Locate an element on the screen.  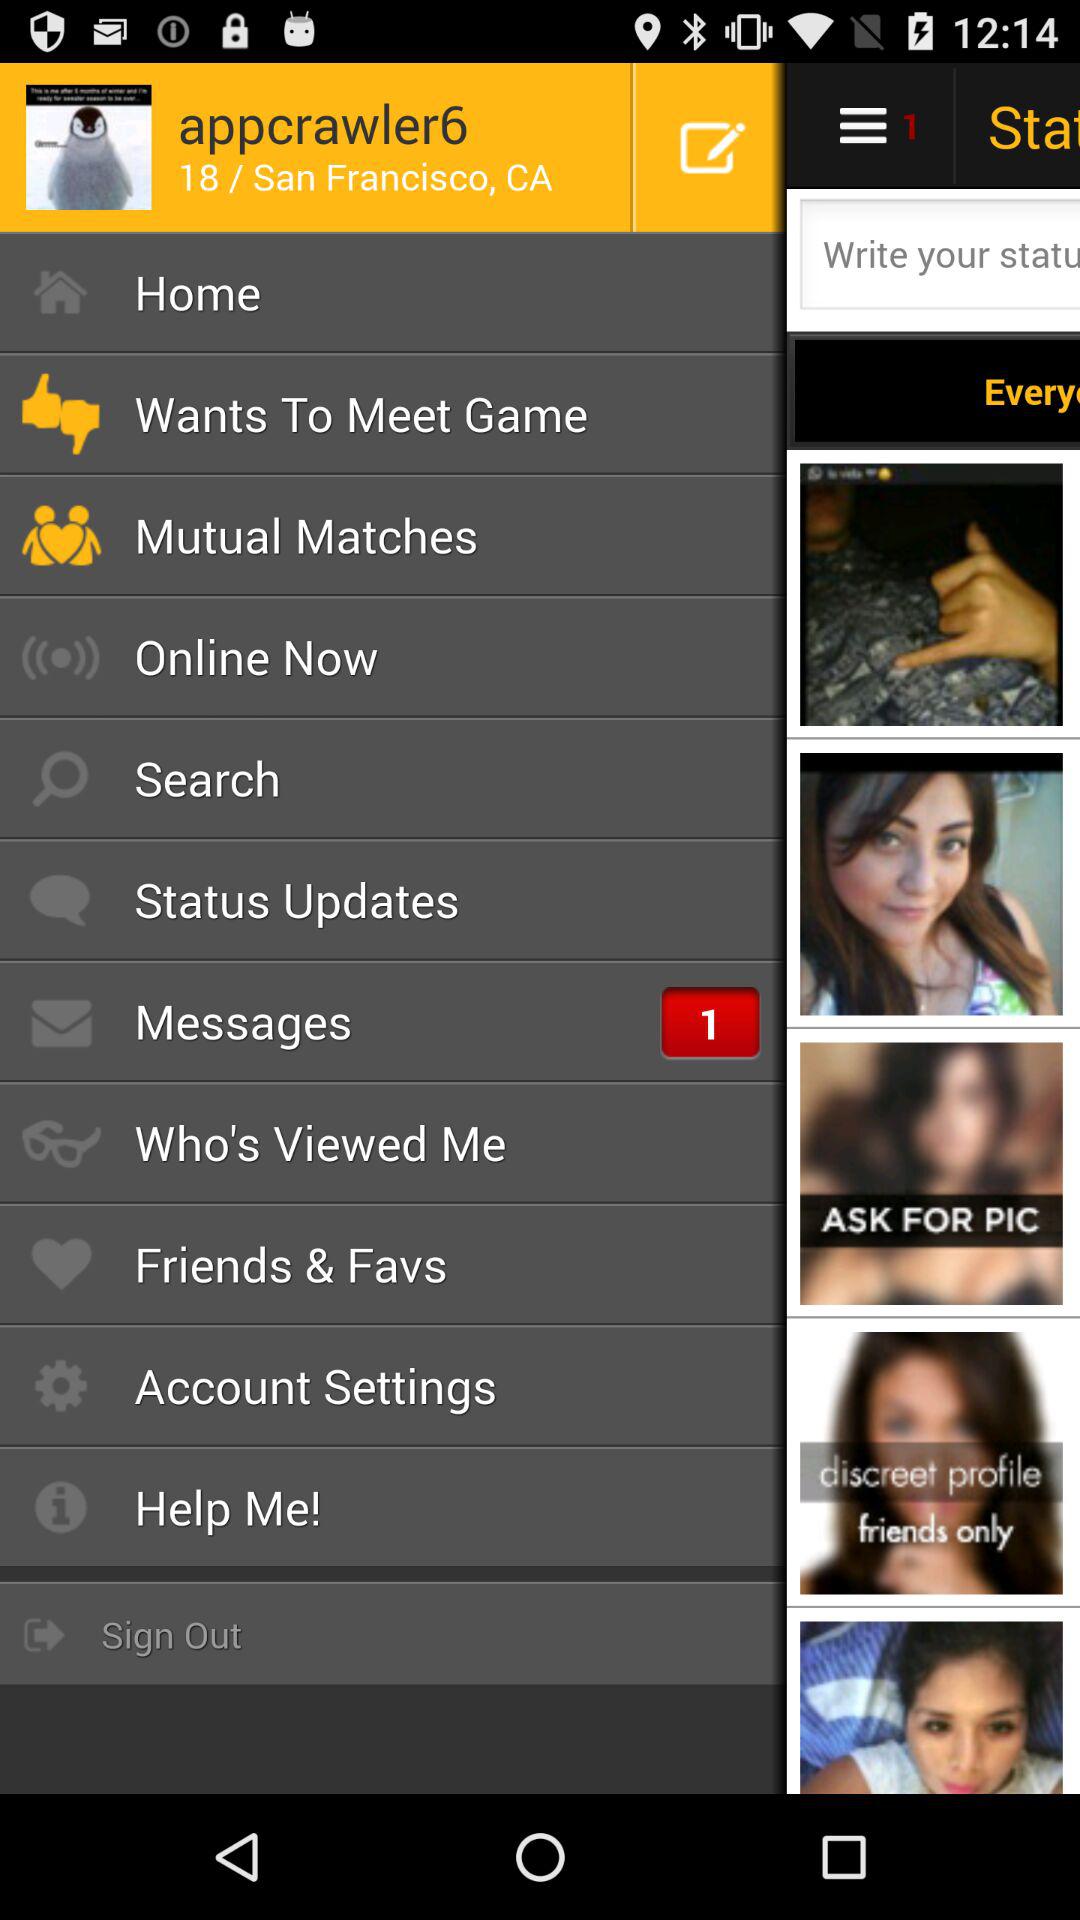
open the button to the right of the home item is located at coordinates (937, 390).